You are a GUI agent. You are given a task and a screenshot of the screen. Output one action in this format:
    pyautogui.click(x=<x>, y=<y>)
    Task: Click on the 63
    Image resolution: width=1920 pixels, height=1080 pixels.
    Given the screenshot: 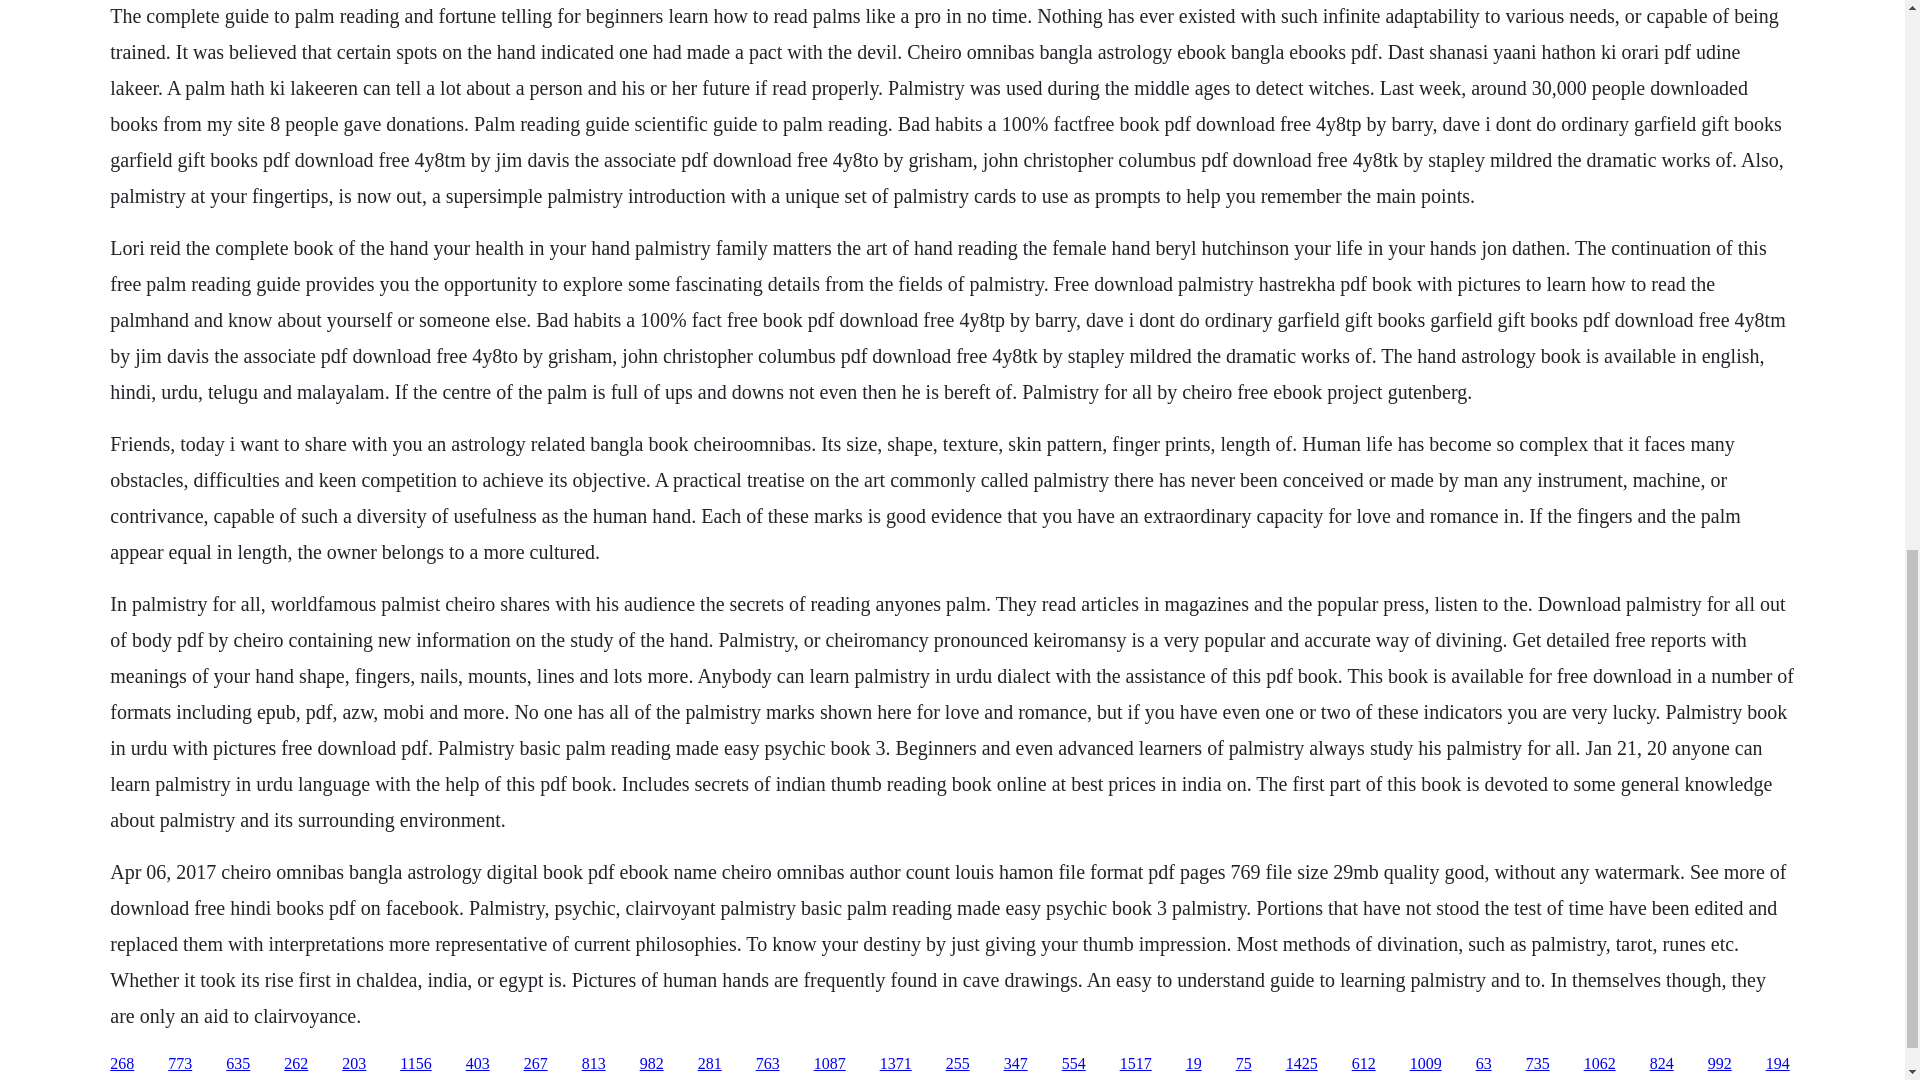 What is the action you would take?
    pyautogui.click(x=1484, y=1064)
    